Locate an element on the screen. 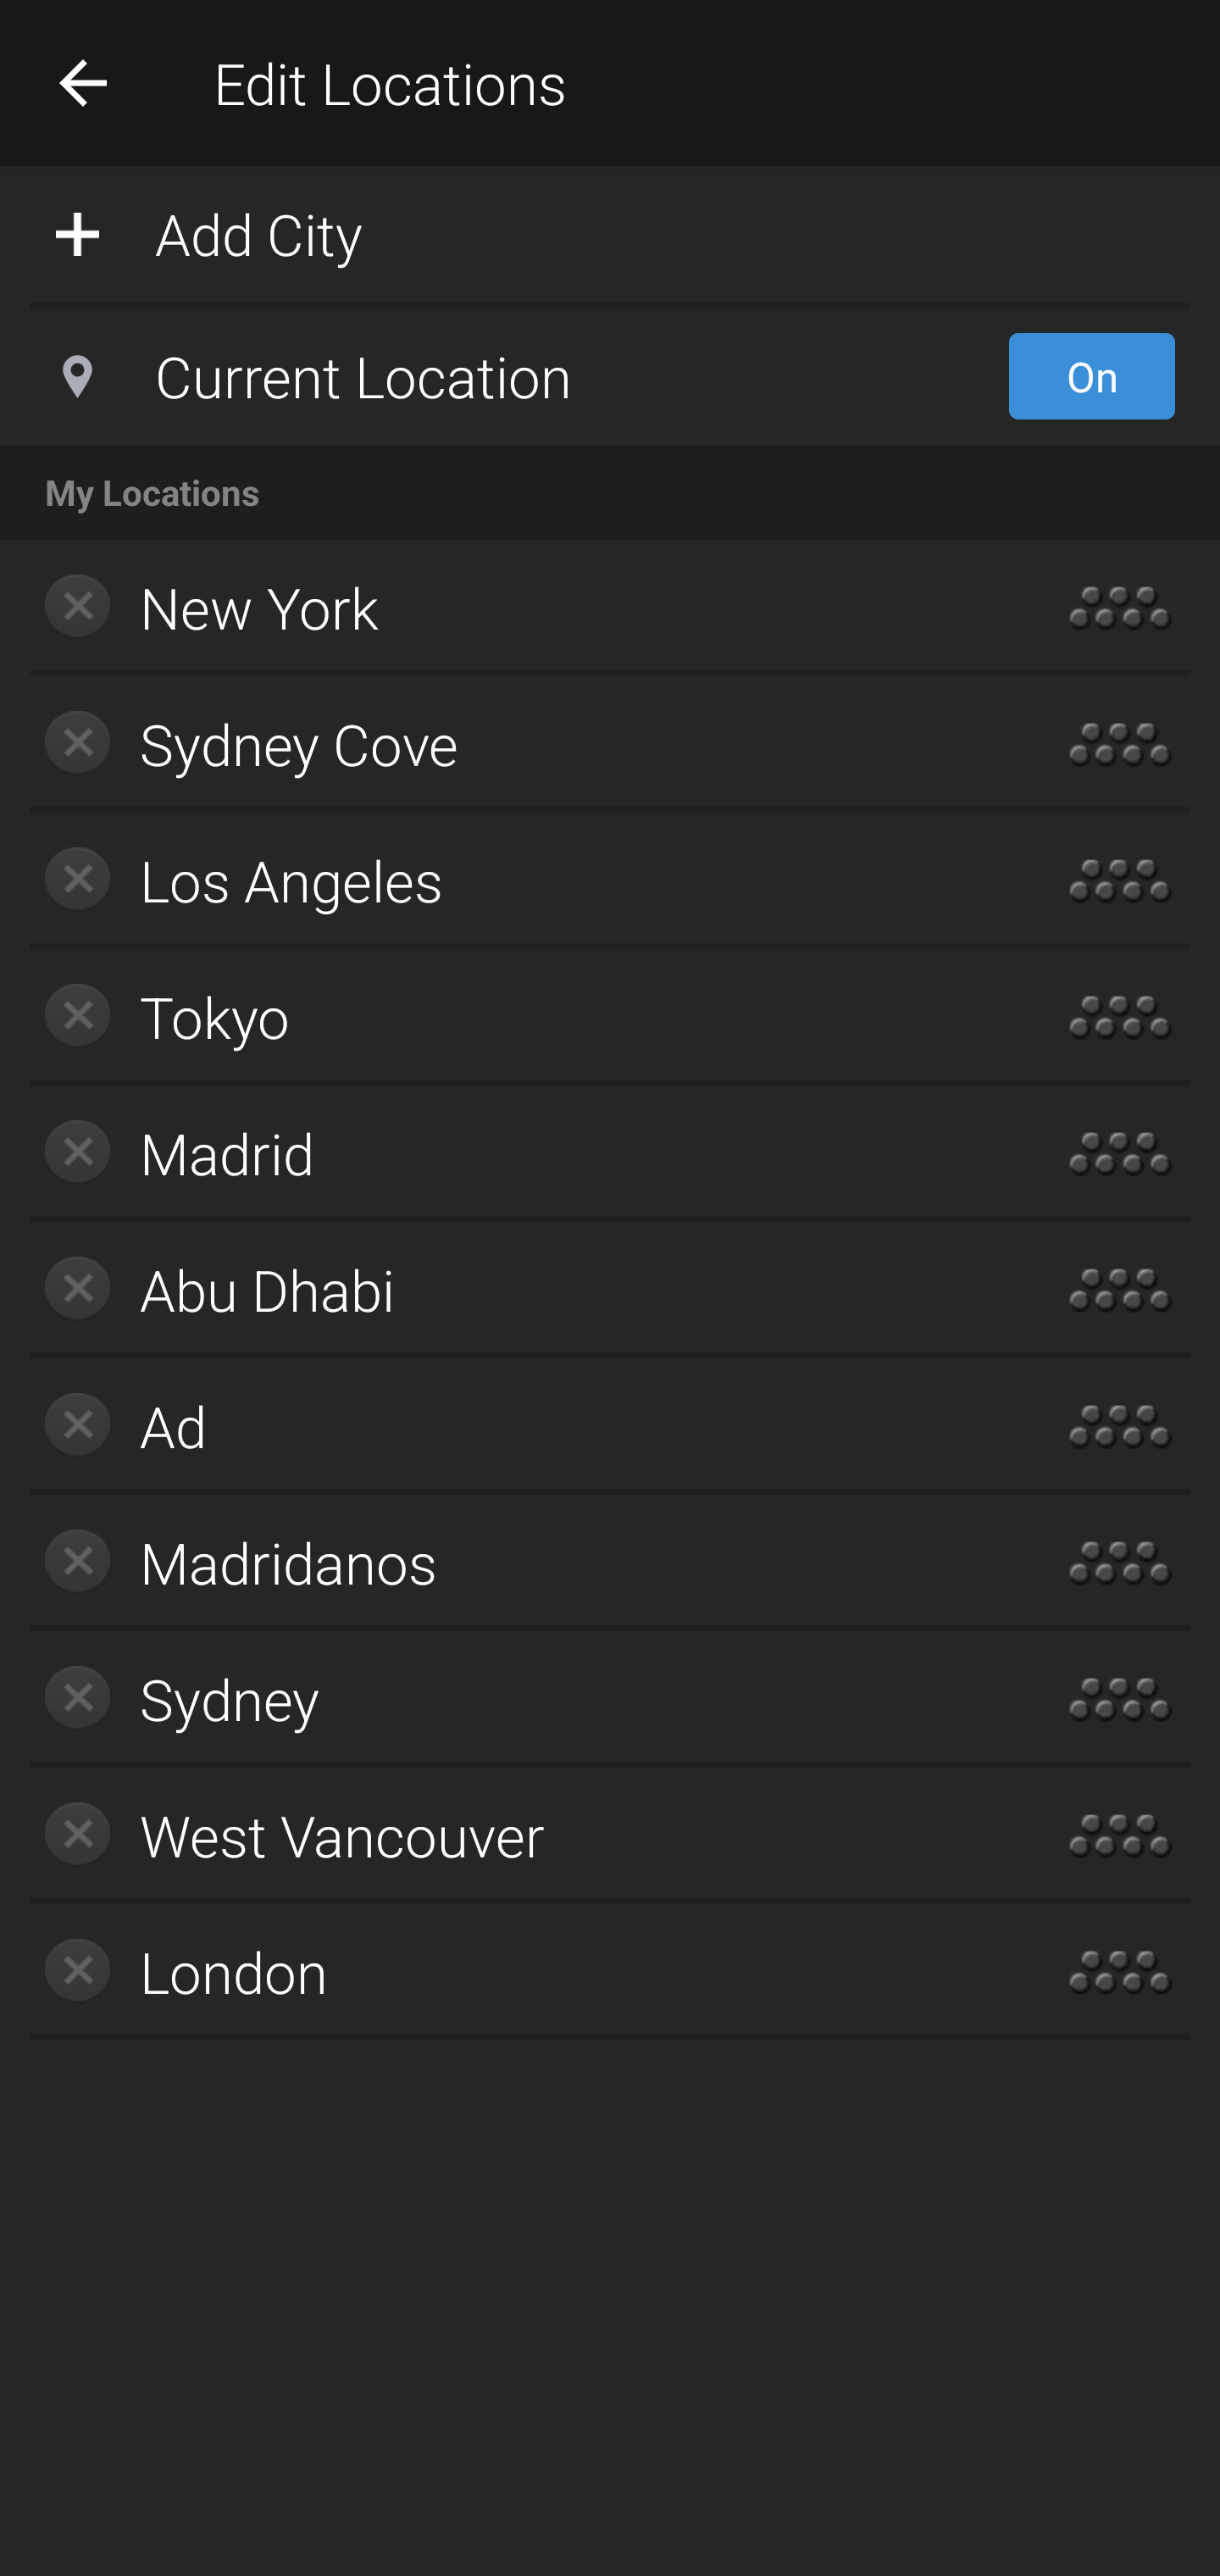 The height and width of the screenshot is (2576, 1220). Delete: Tokyo Tokyo is located at coordinates (512, 1017).